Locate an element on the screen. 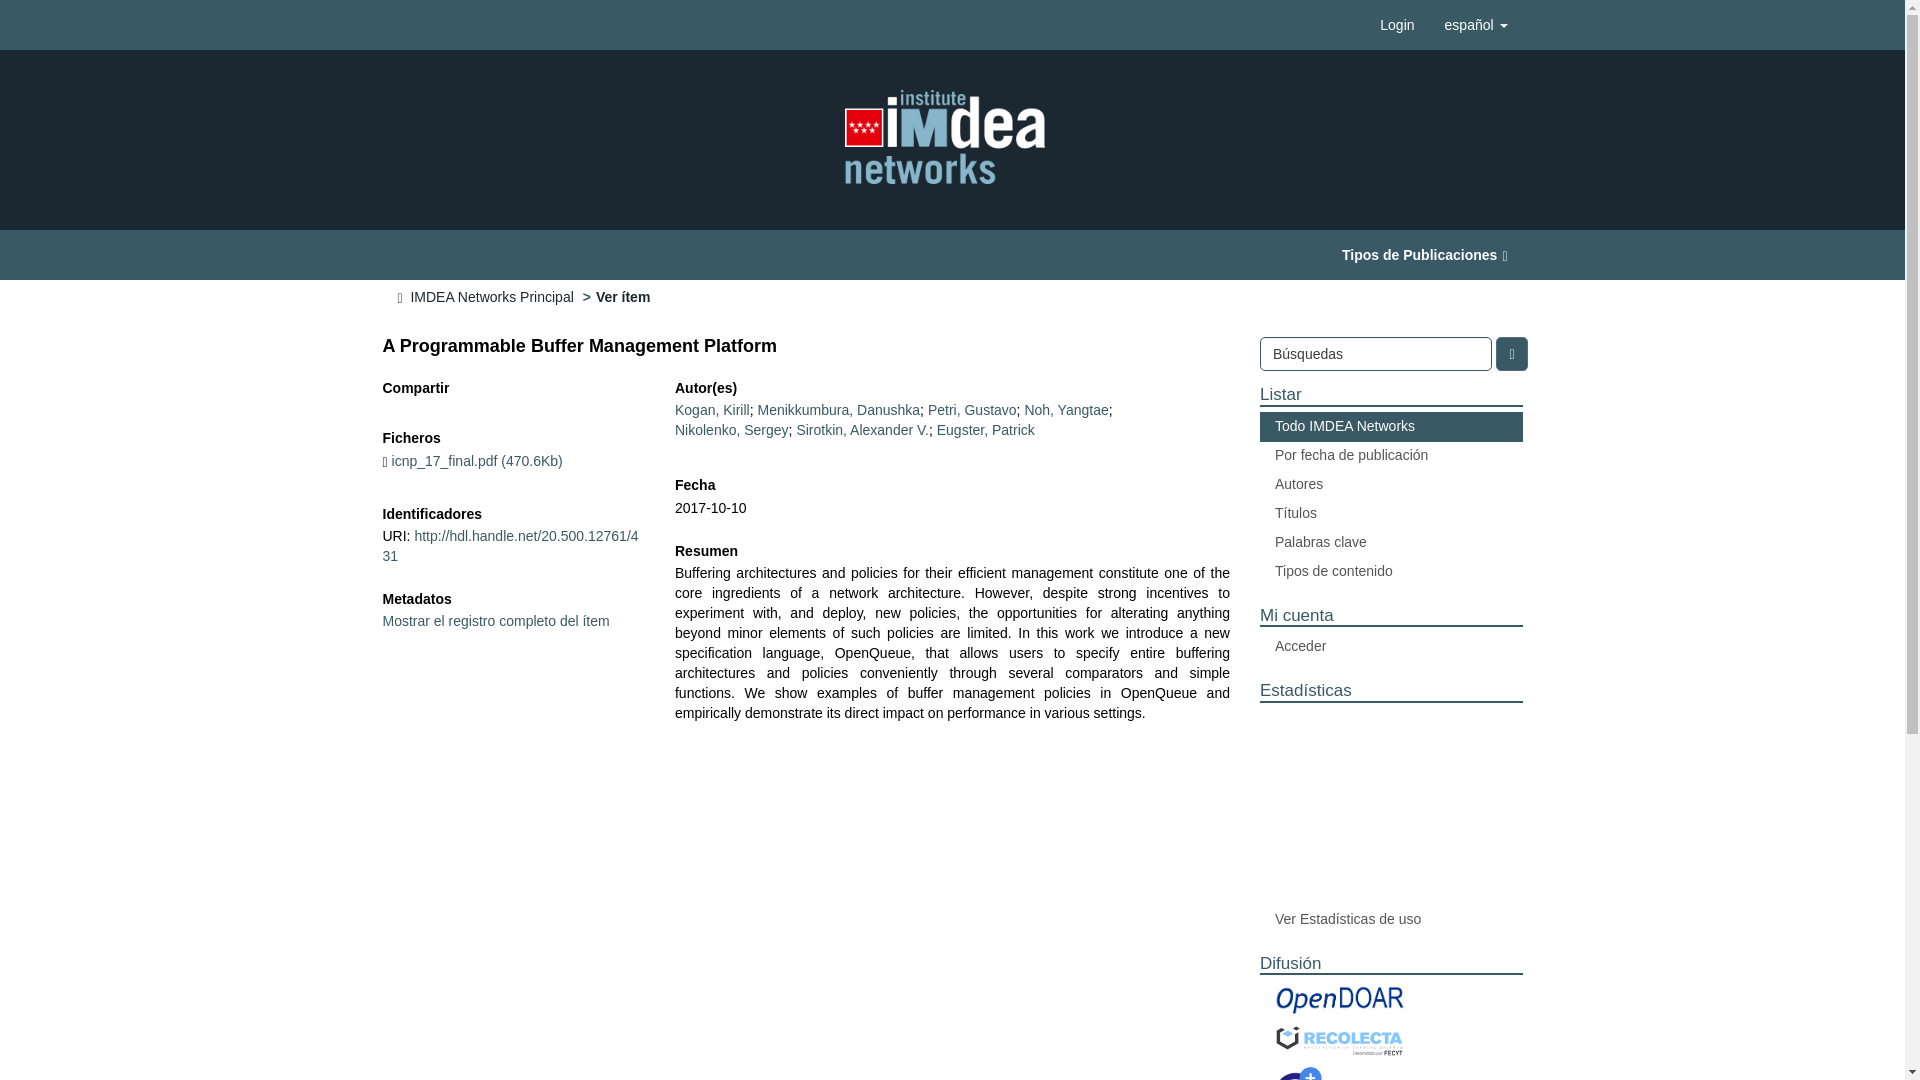 The height and width of the screenshot is (1080, 1920). Menikkumbura, Danushka is located at coordinates (838, 409).